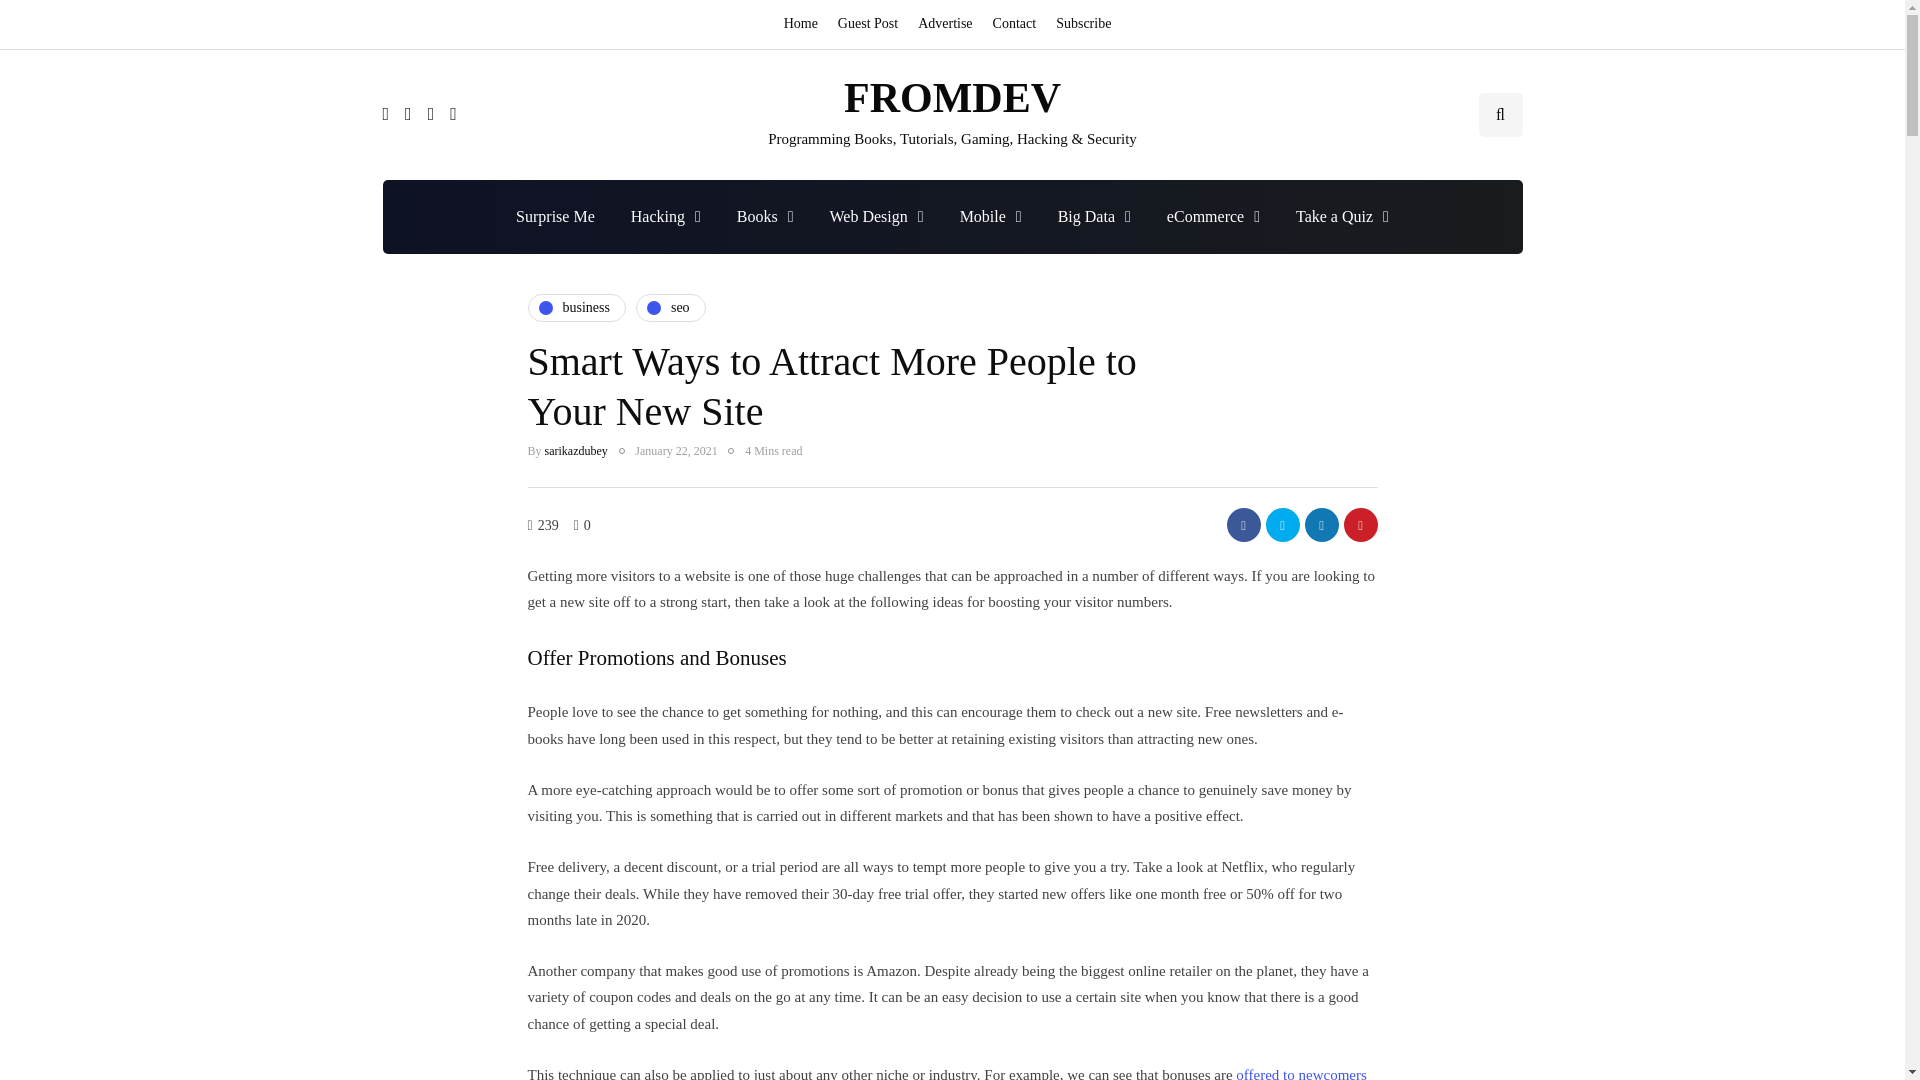 This screenshot has height=1080, width=1920. Describe the element at coordinates (554, 216) in the screenshot. I see `Surprise Me` at that location.